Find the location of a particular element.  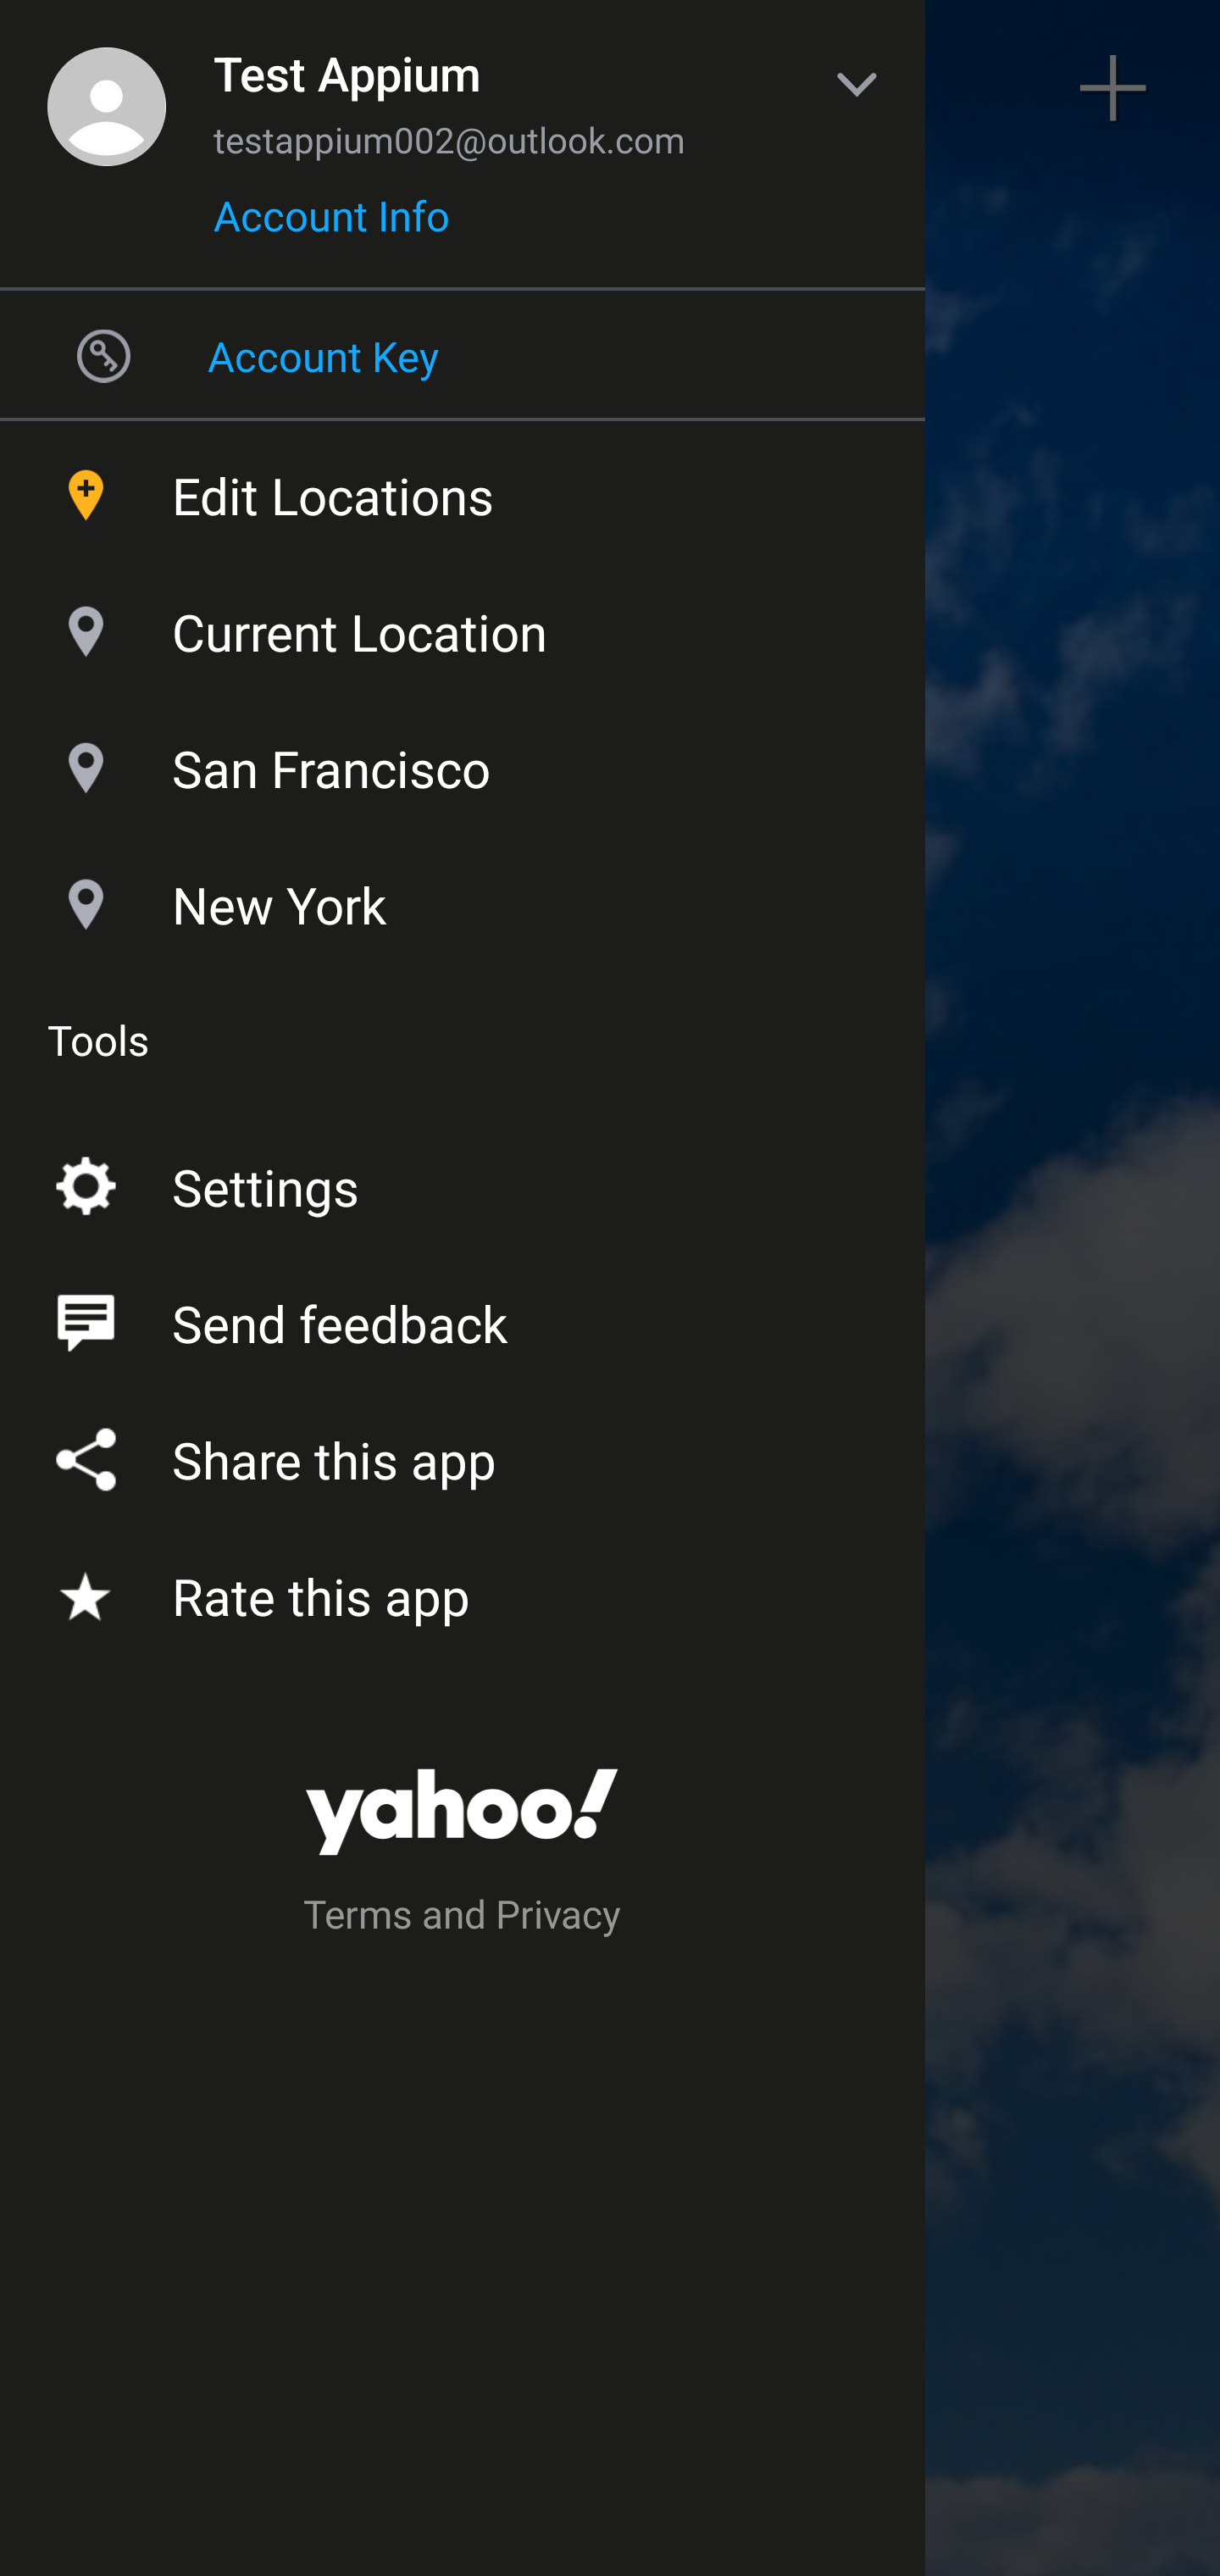

Terms and Privacy Terms and privacy button is located at coordinates (463, 1918).